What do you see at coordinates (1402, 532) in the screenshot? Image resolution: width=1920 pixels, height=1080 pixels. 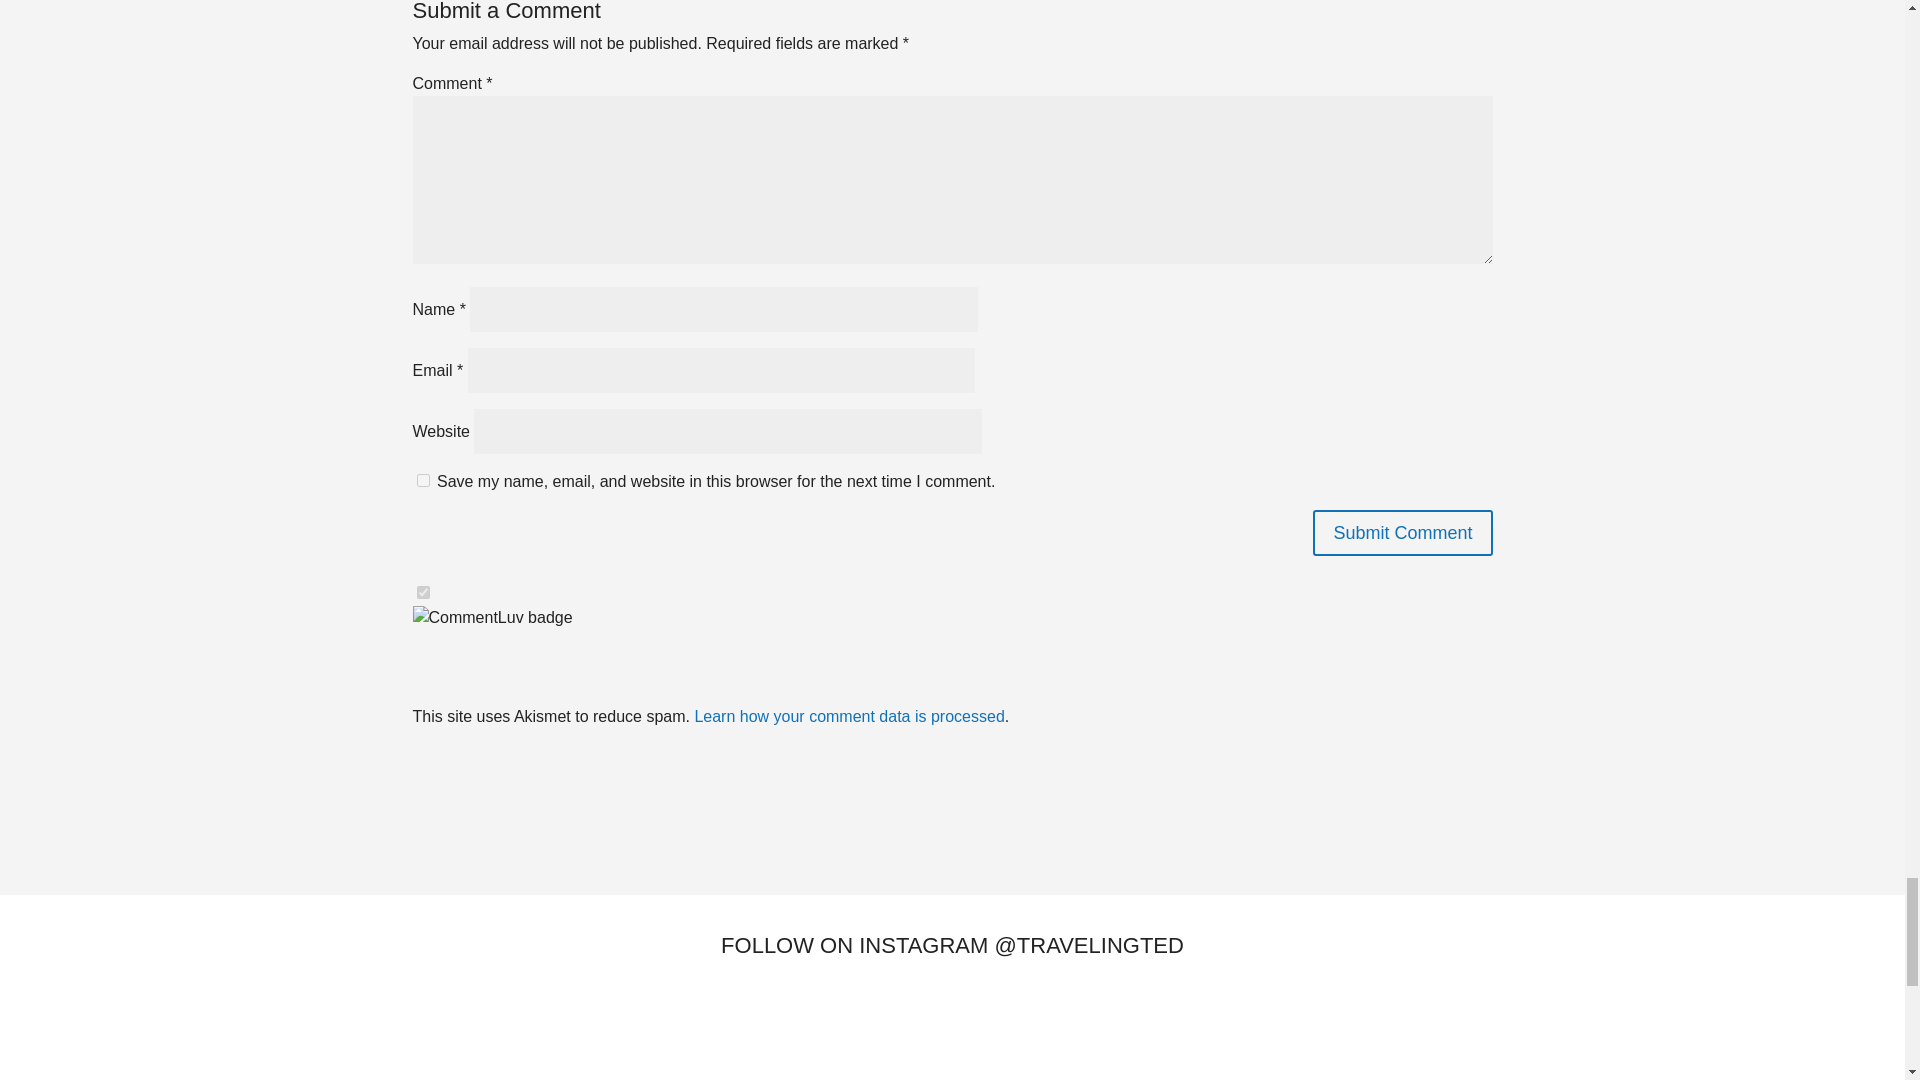 I see `Submit Comment` at bounding box center [1402, 532].